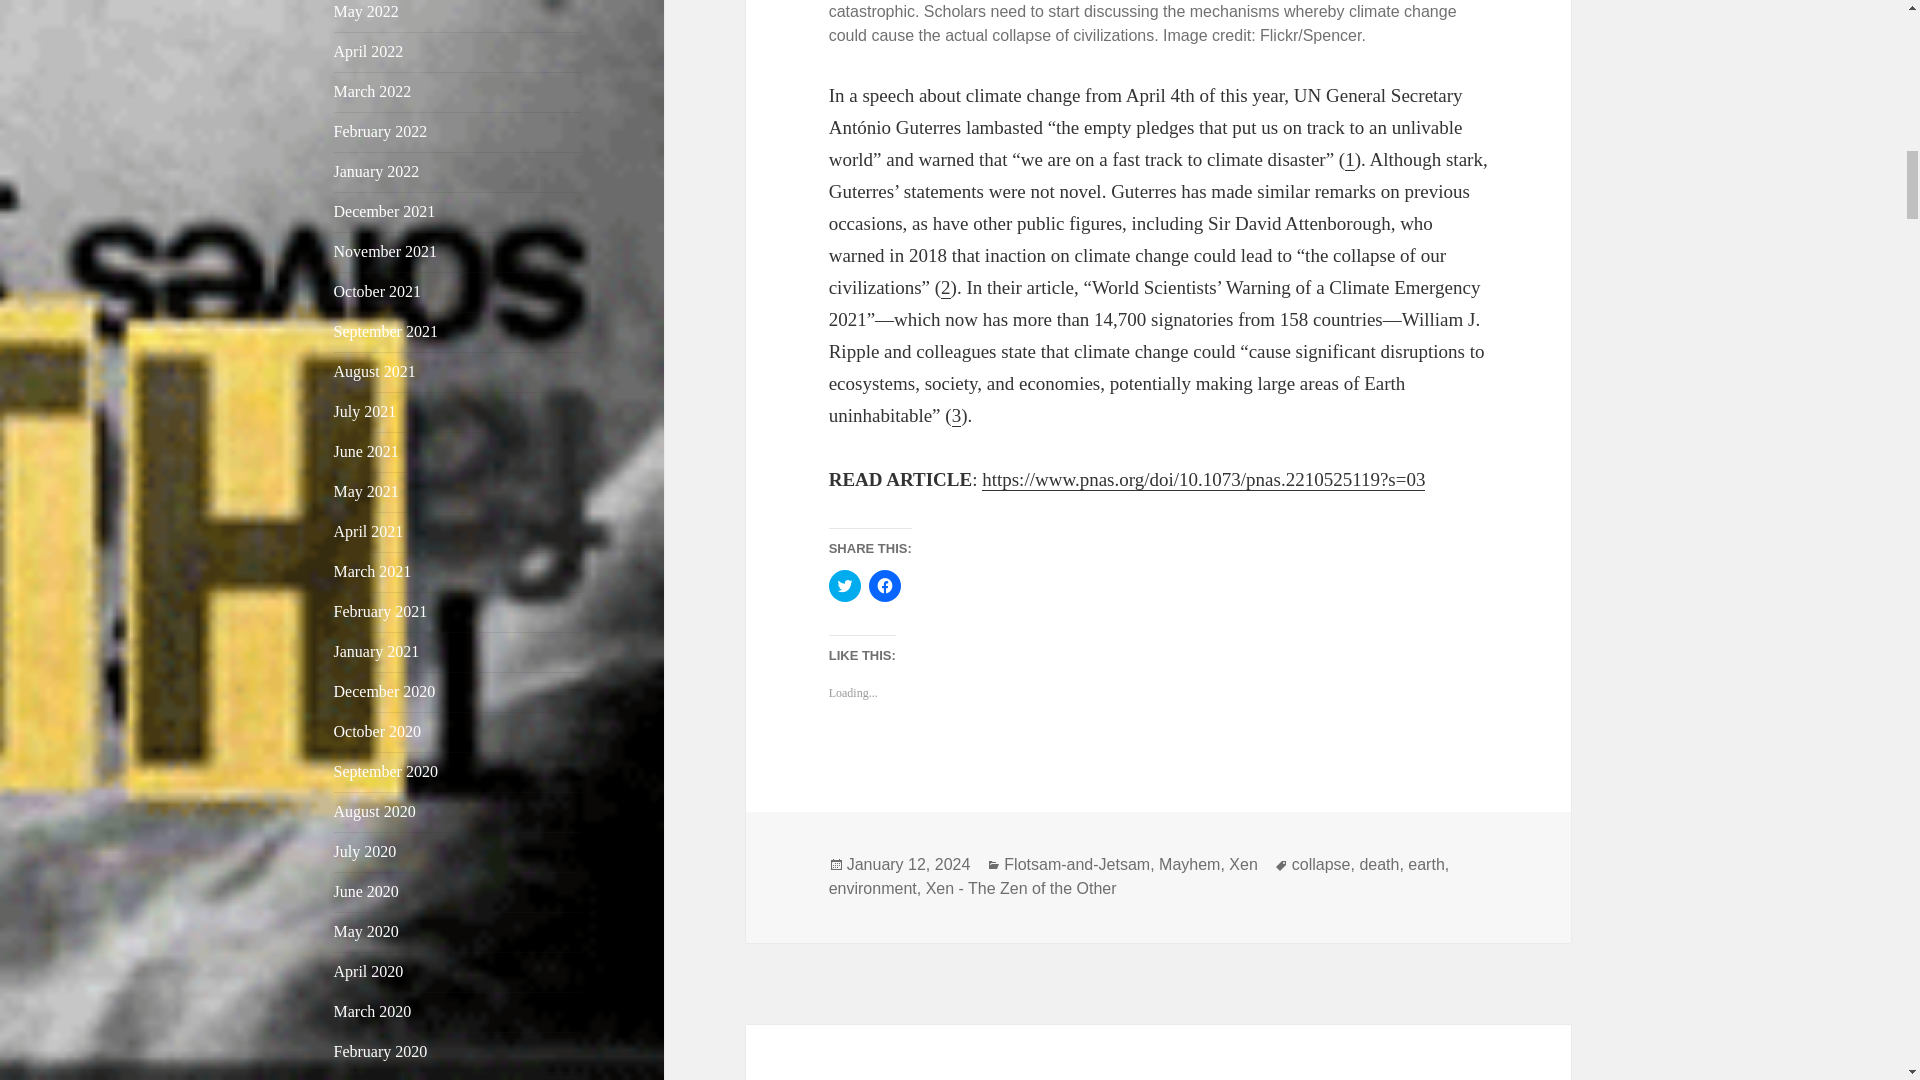 The width and height of the screenshot is (1920, 1080). I want to click on April 2022, so click(368, 52).